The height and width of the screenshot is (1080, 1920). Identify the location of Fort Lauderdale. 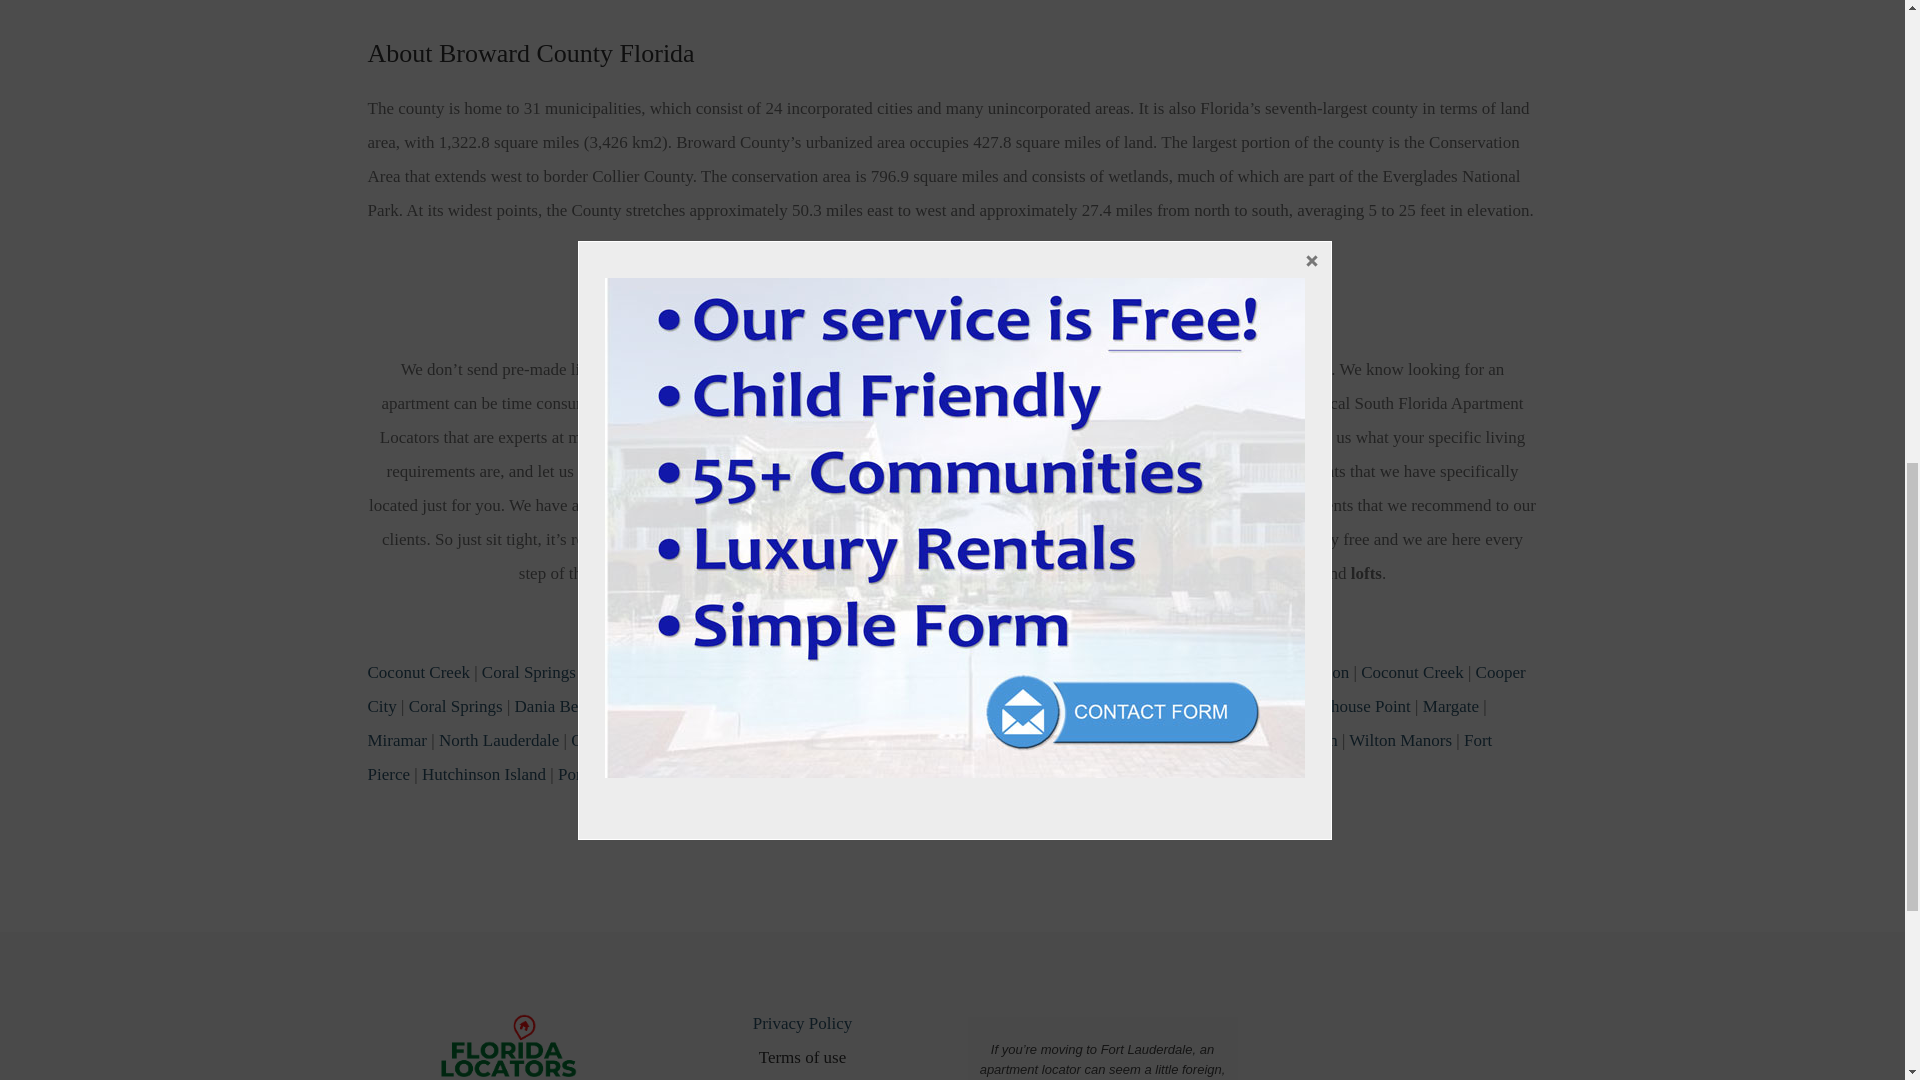
(764, 672).